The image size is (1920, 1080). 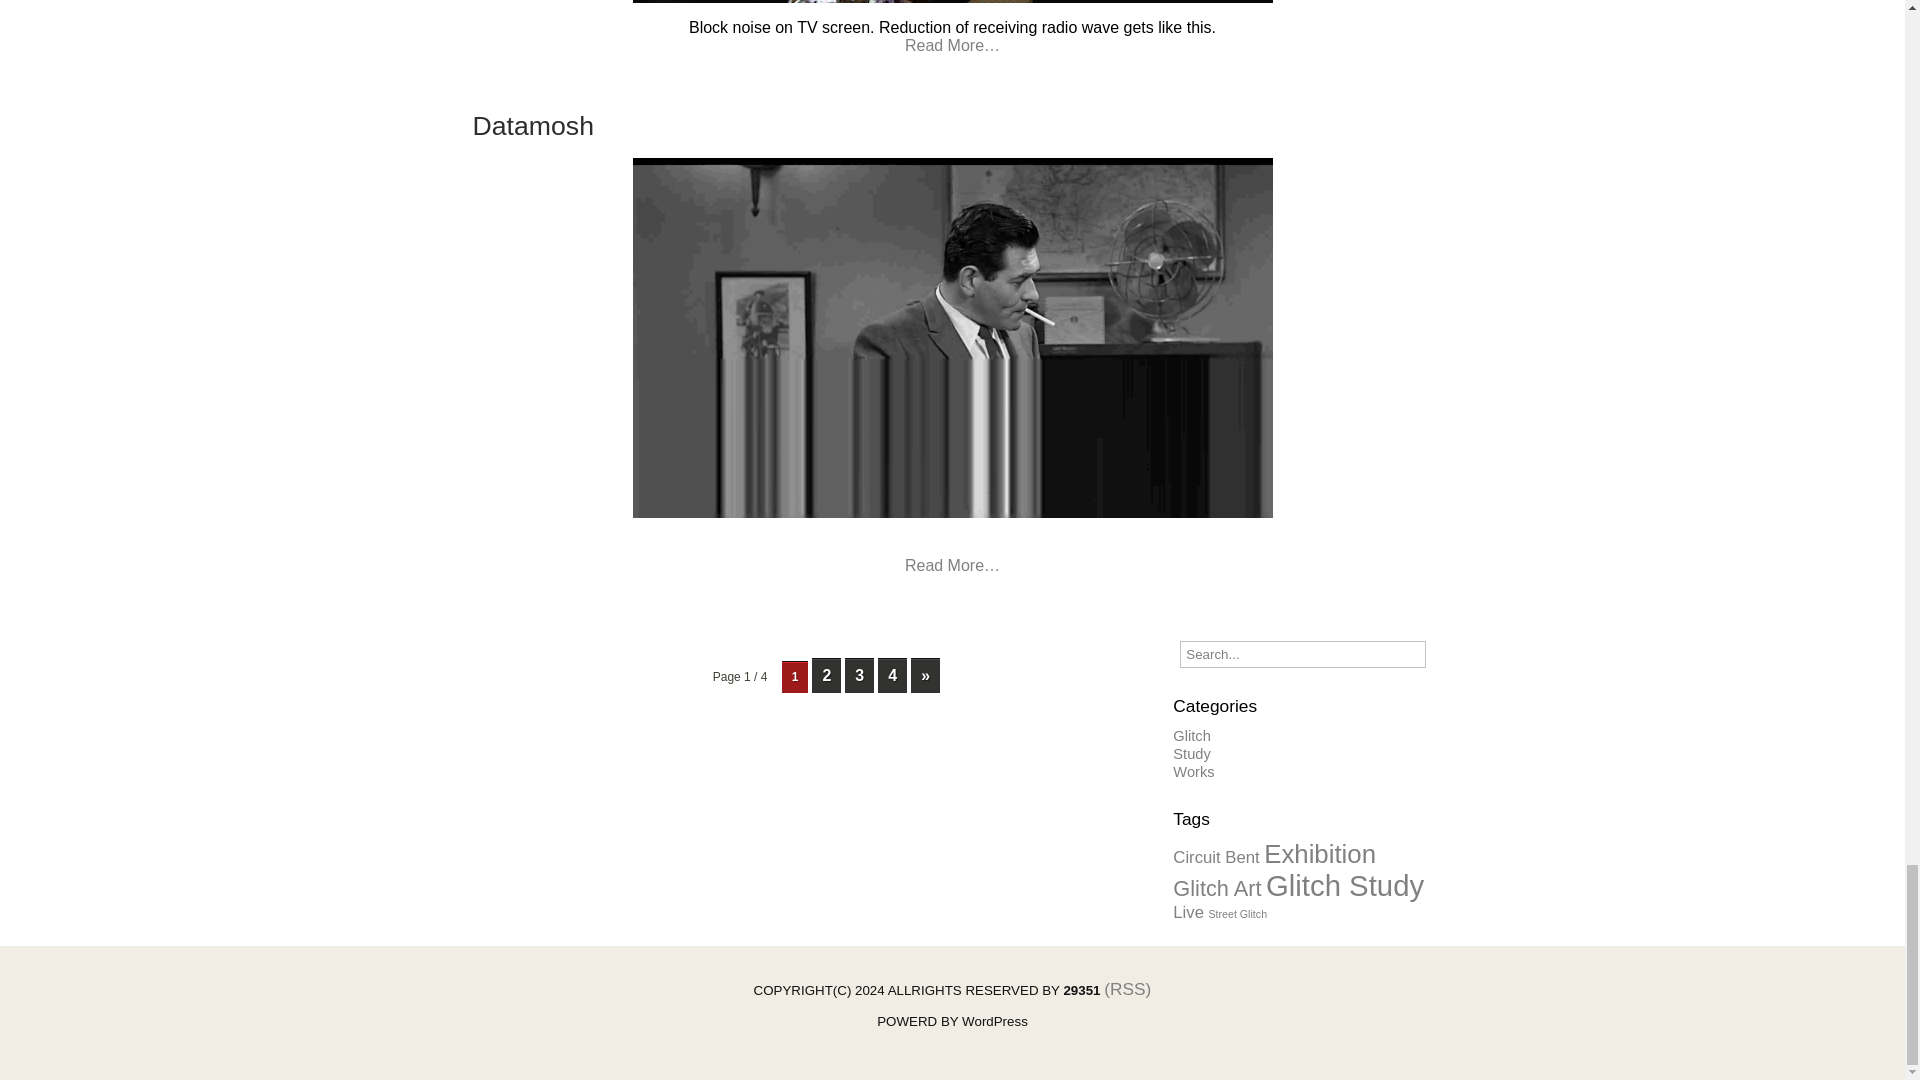 What do you see at coordinates (1320, 854) in the screenshot?
I see `5 topics` at bounding box center [1320, 854].